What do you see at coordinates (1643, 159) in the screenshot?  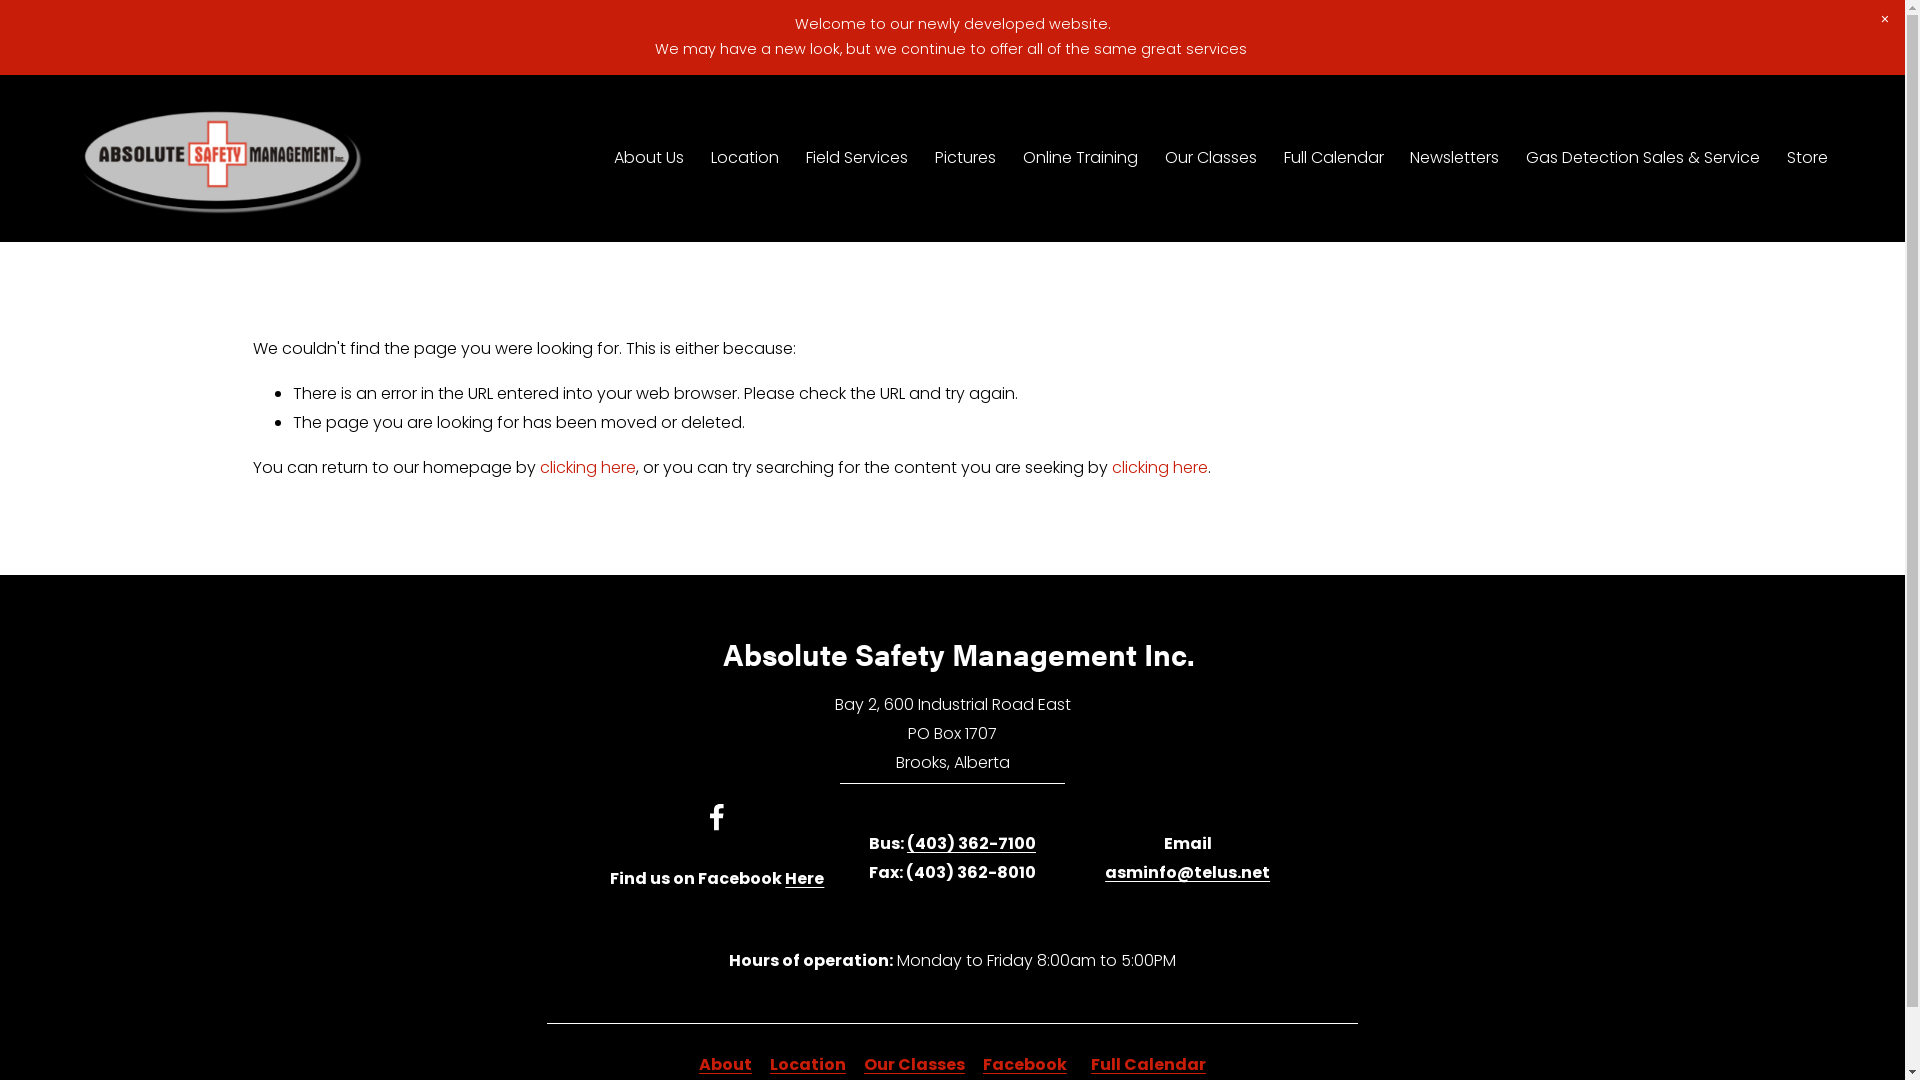 I see `Gas Detection Sales & Service` at bounding box center [1643, 159].